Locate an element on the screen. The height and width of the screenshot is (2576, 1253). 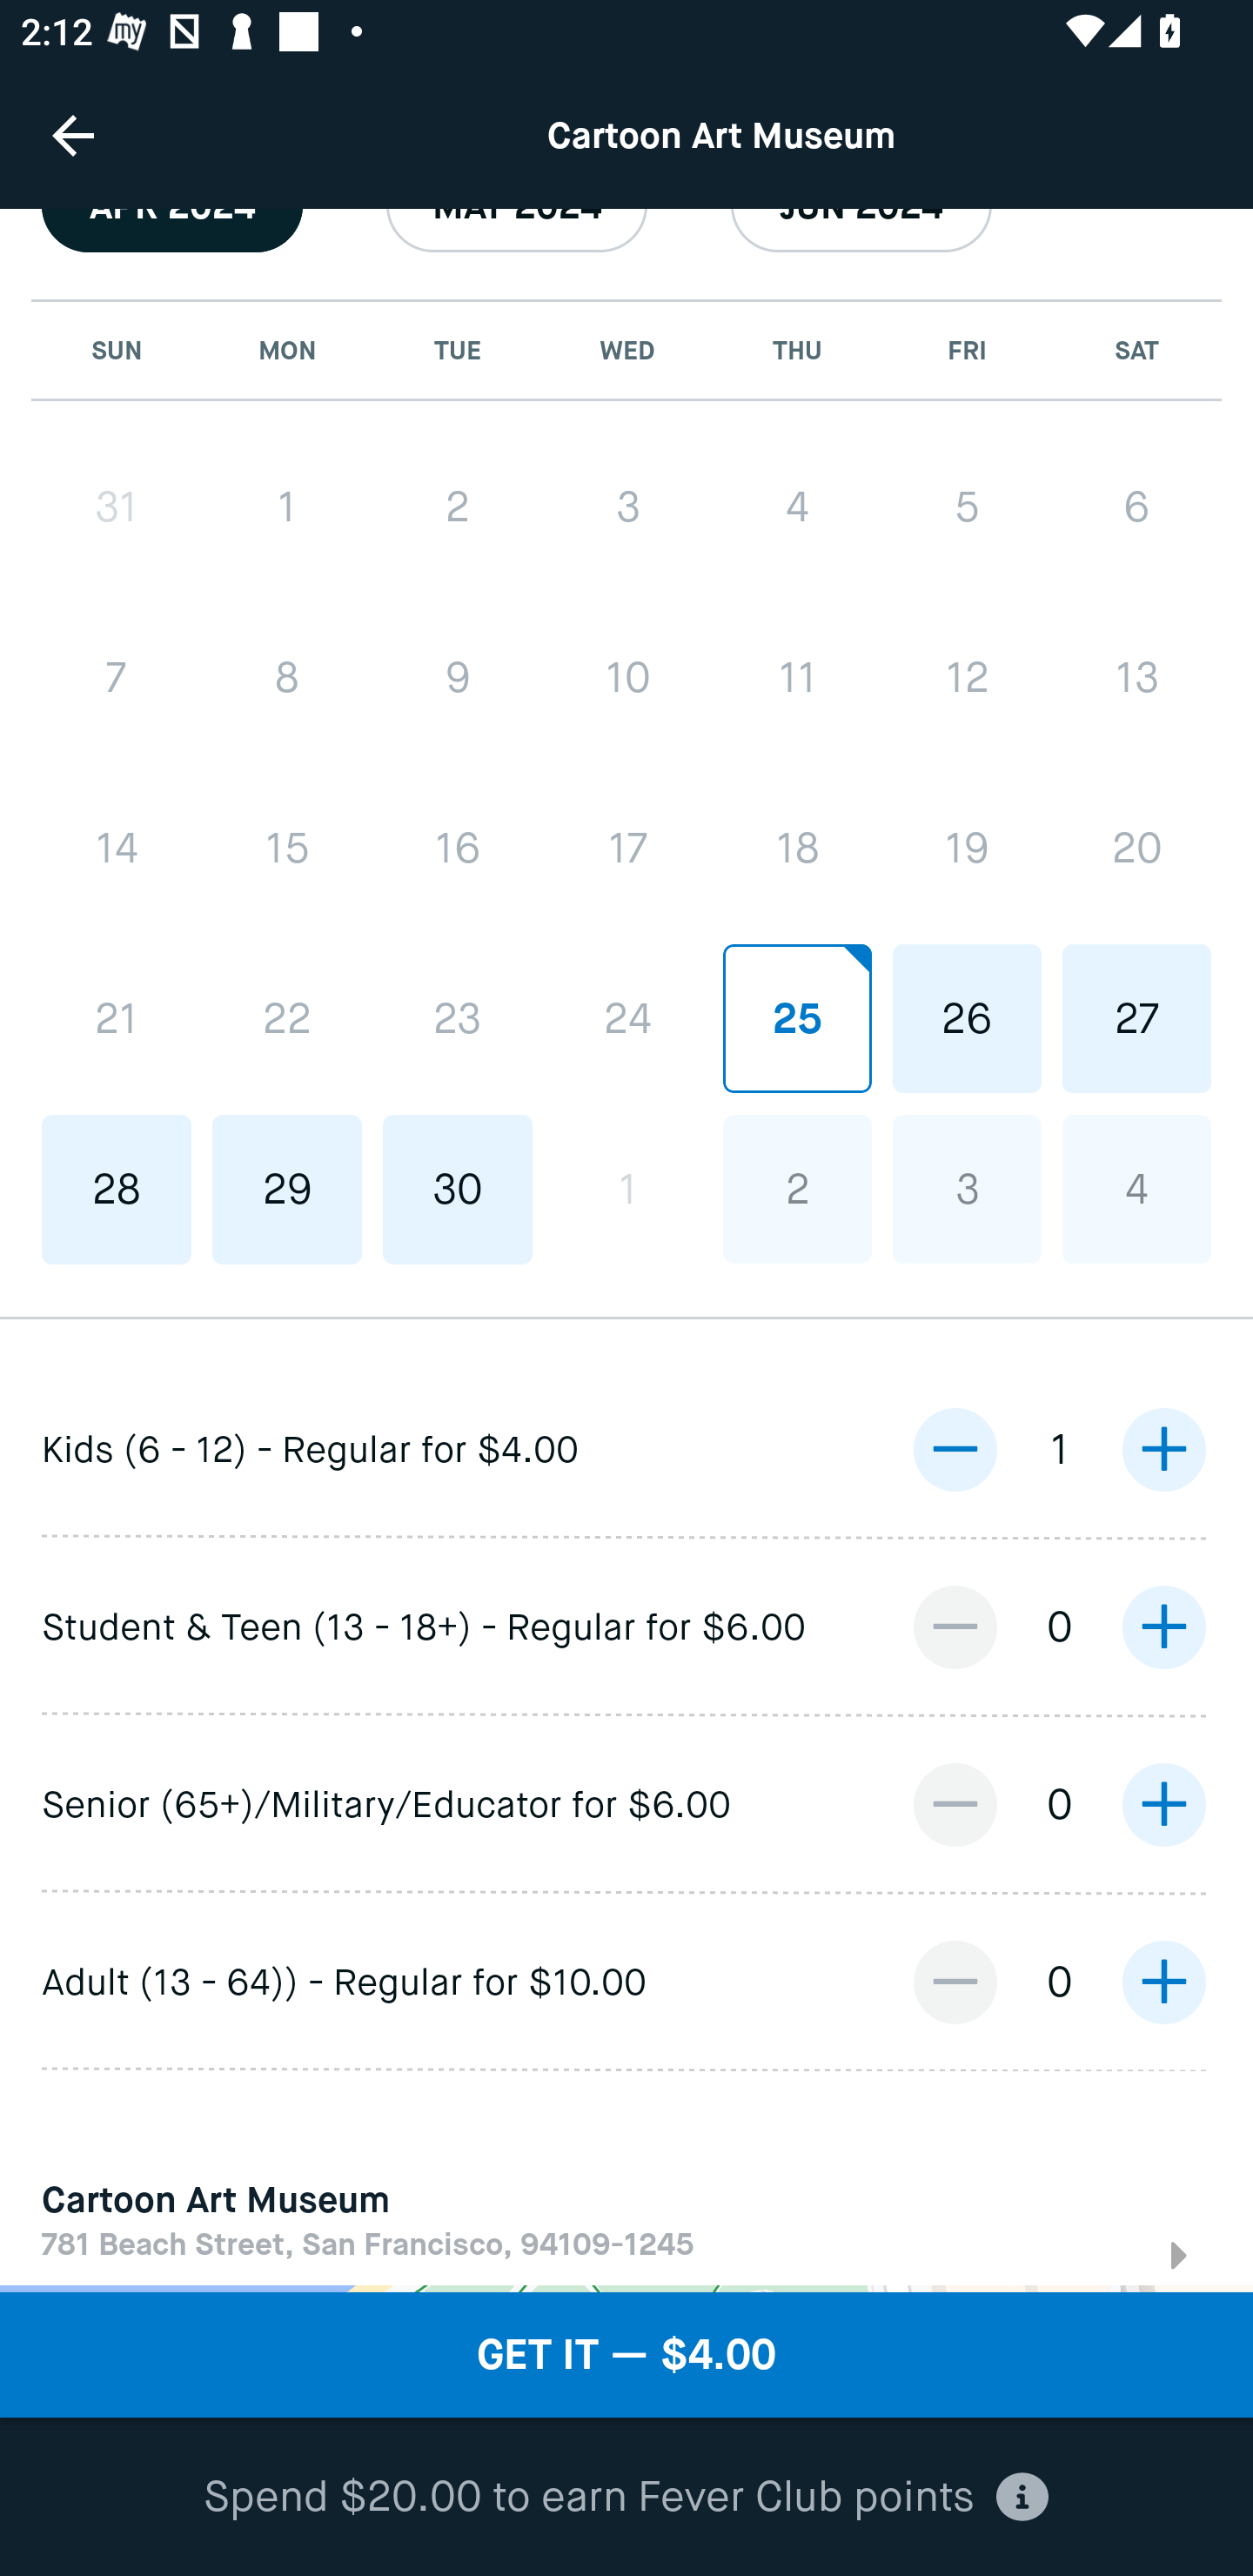
Google Map is located at coordinates (626, 2289).